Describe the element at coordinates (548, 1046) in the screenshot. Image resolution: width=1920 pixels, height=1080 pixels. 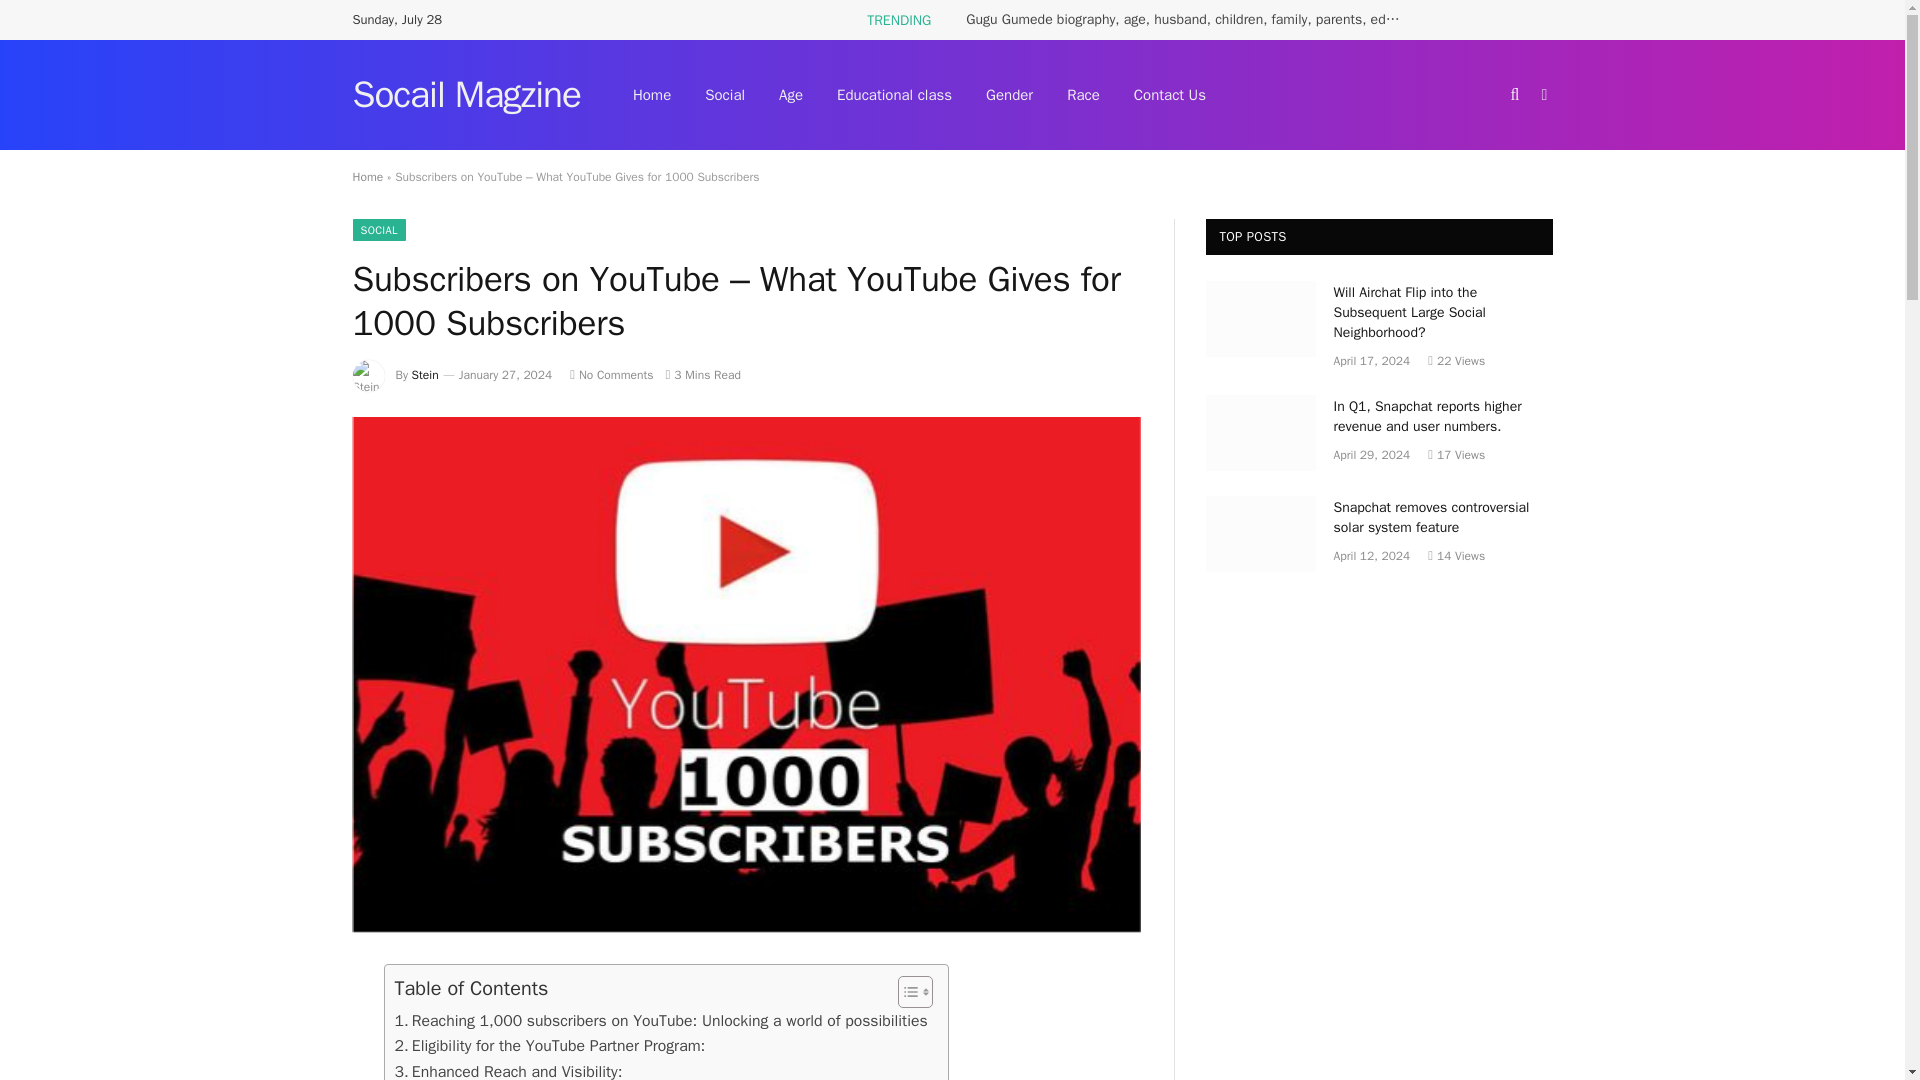
I see `Eligibility for the YouTube Partner Program:` at that location.